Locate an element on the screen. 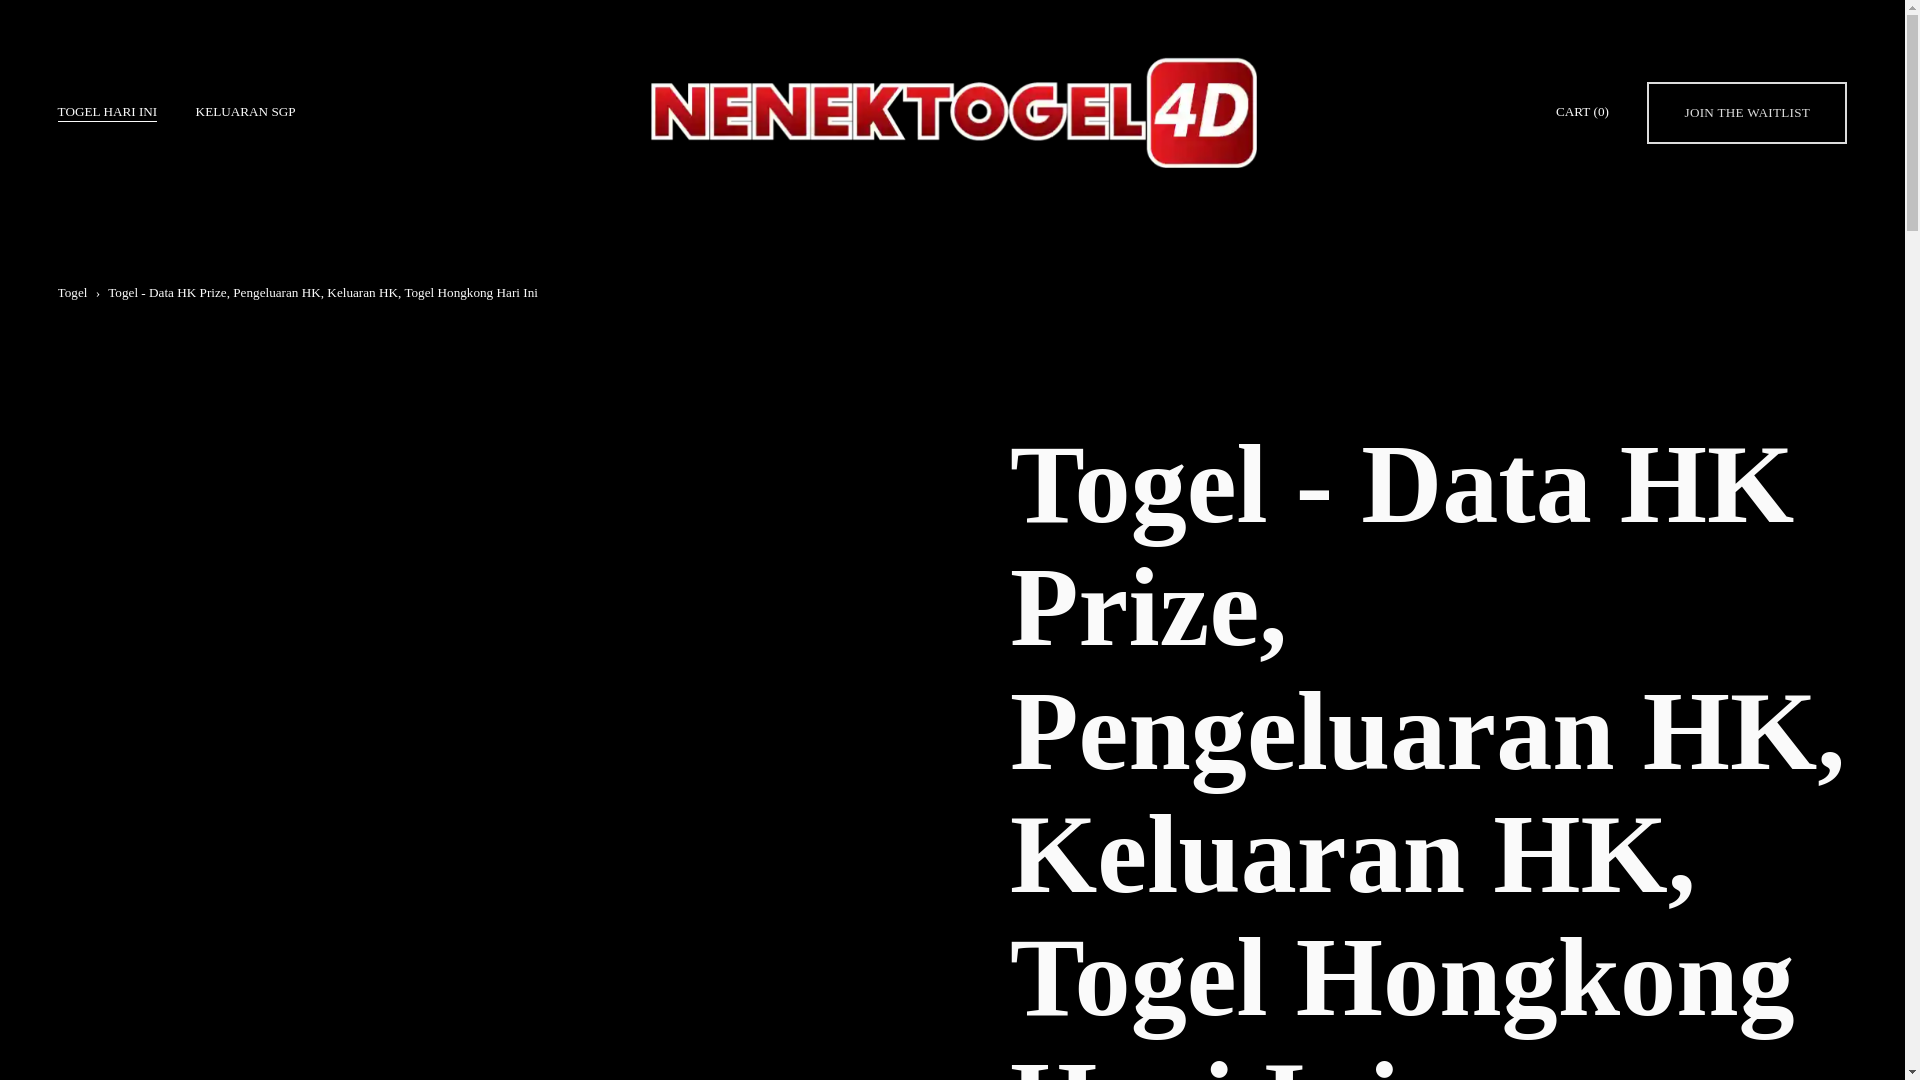  TOGEL HARI INI is located at coordinates (107, 112).